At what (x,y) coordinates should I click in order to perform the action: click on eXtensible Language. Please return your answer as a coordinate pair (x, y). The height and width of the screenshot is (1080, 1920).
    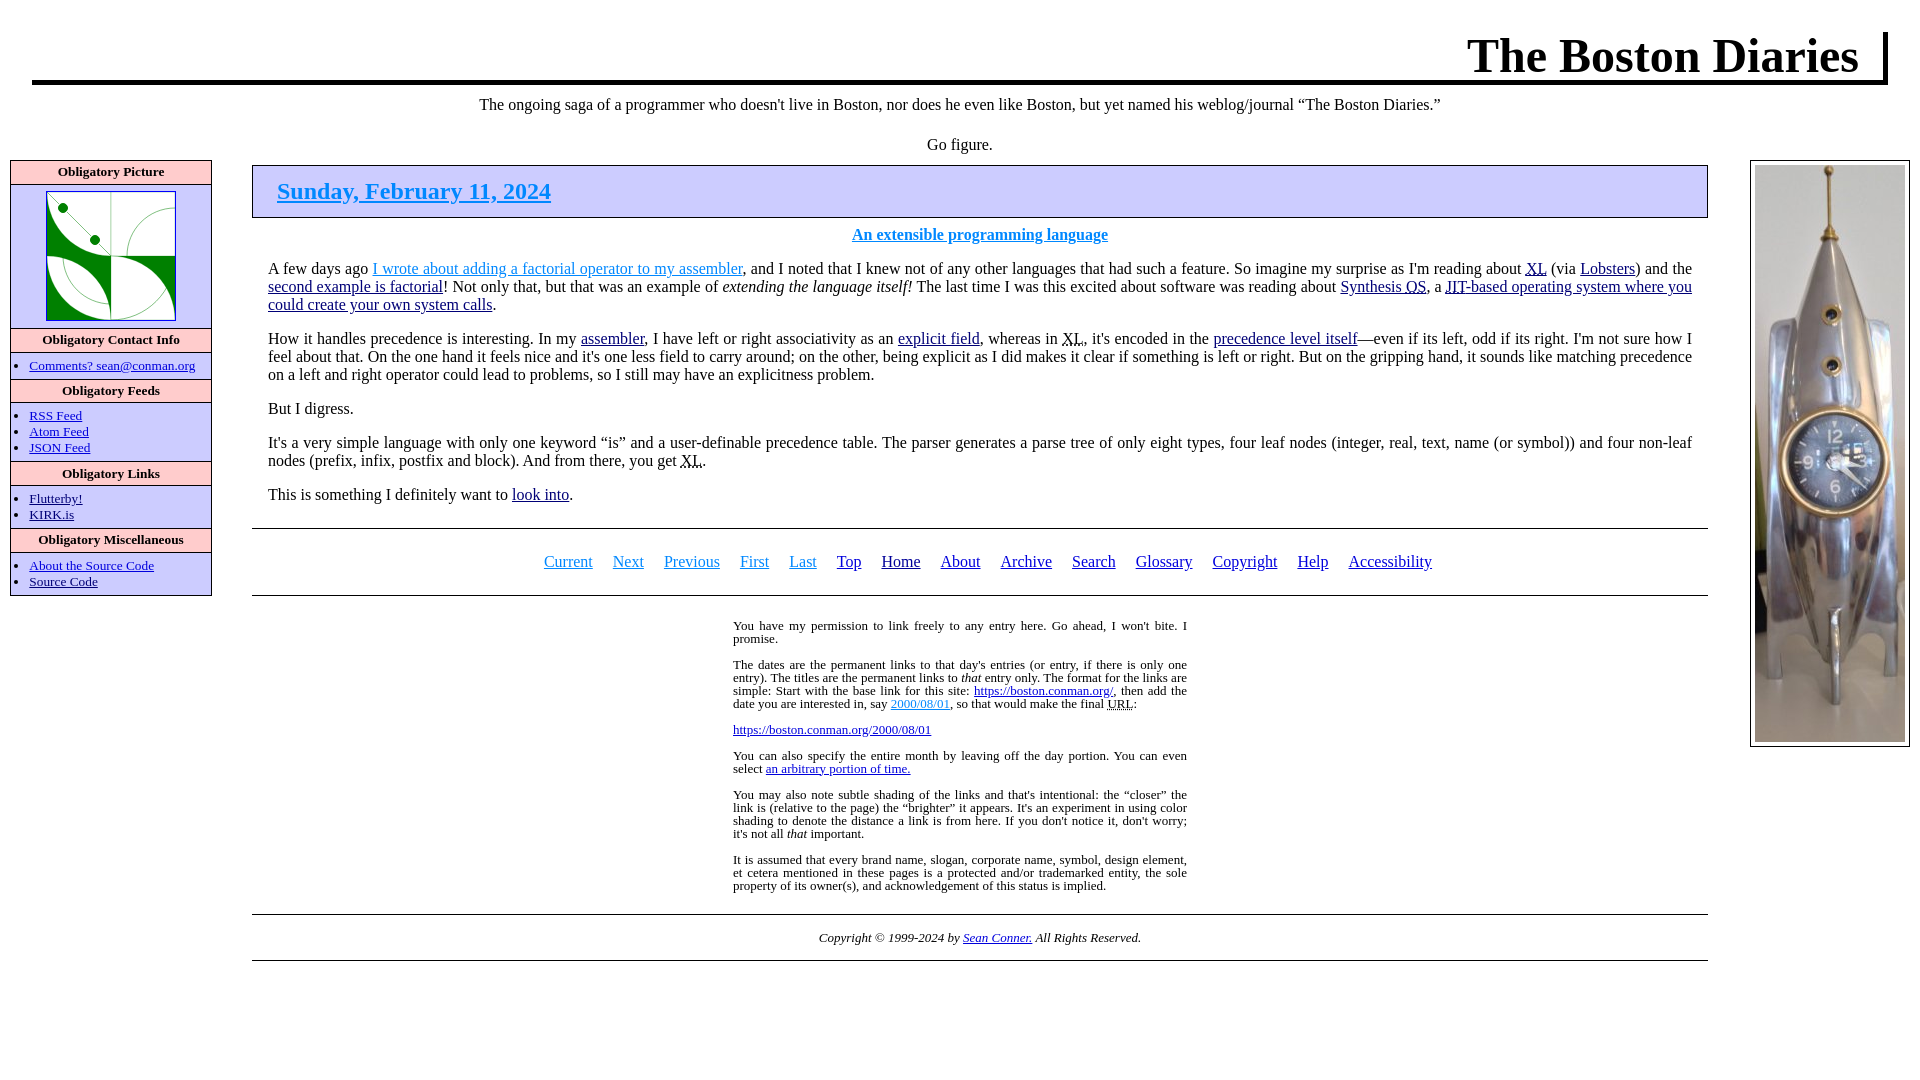
    Looking at the image, I should click on (692, 460).